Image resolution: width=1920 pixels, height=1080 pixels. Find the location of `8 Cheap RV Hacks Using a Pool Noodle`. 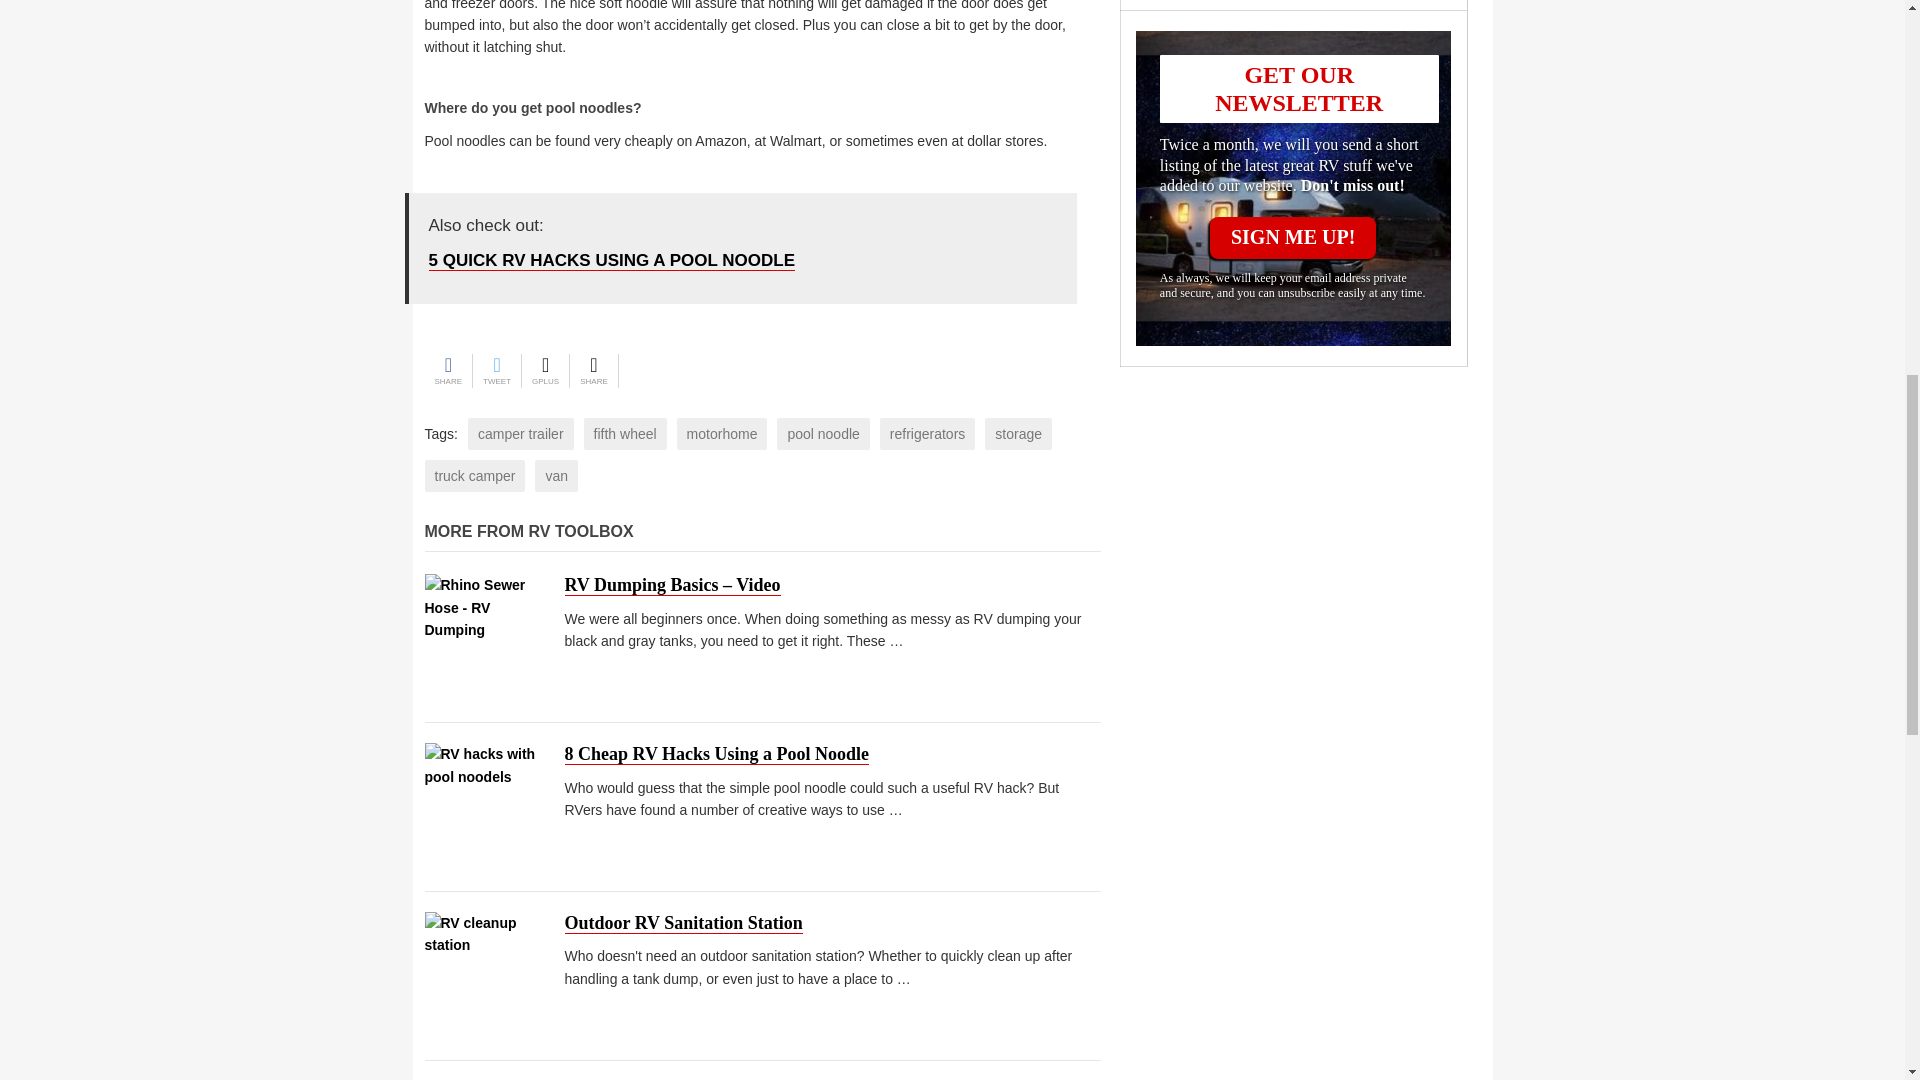

8 Cheap RV Hacks Using a Pool Noodle is located at coordinates (484, 806).